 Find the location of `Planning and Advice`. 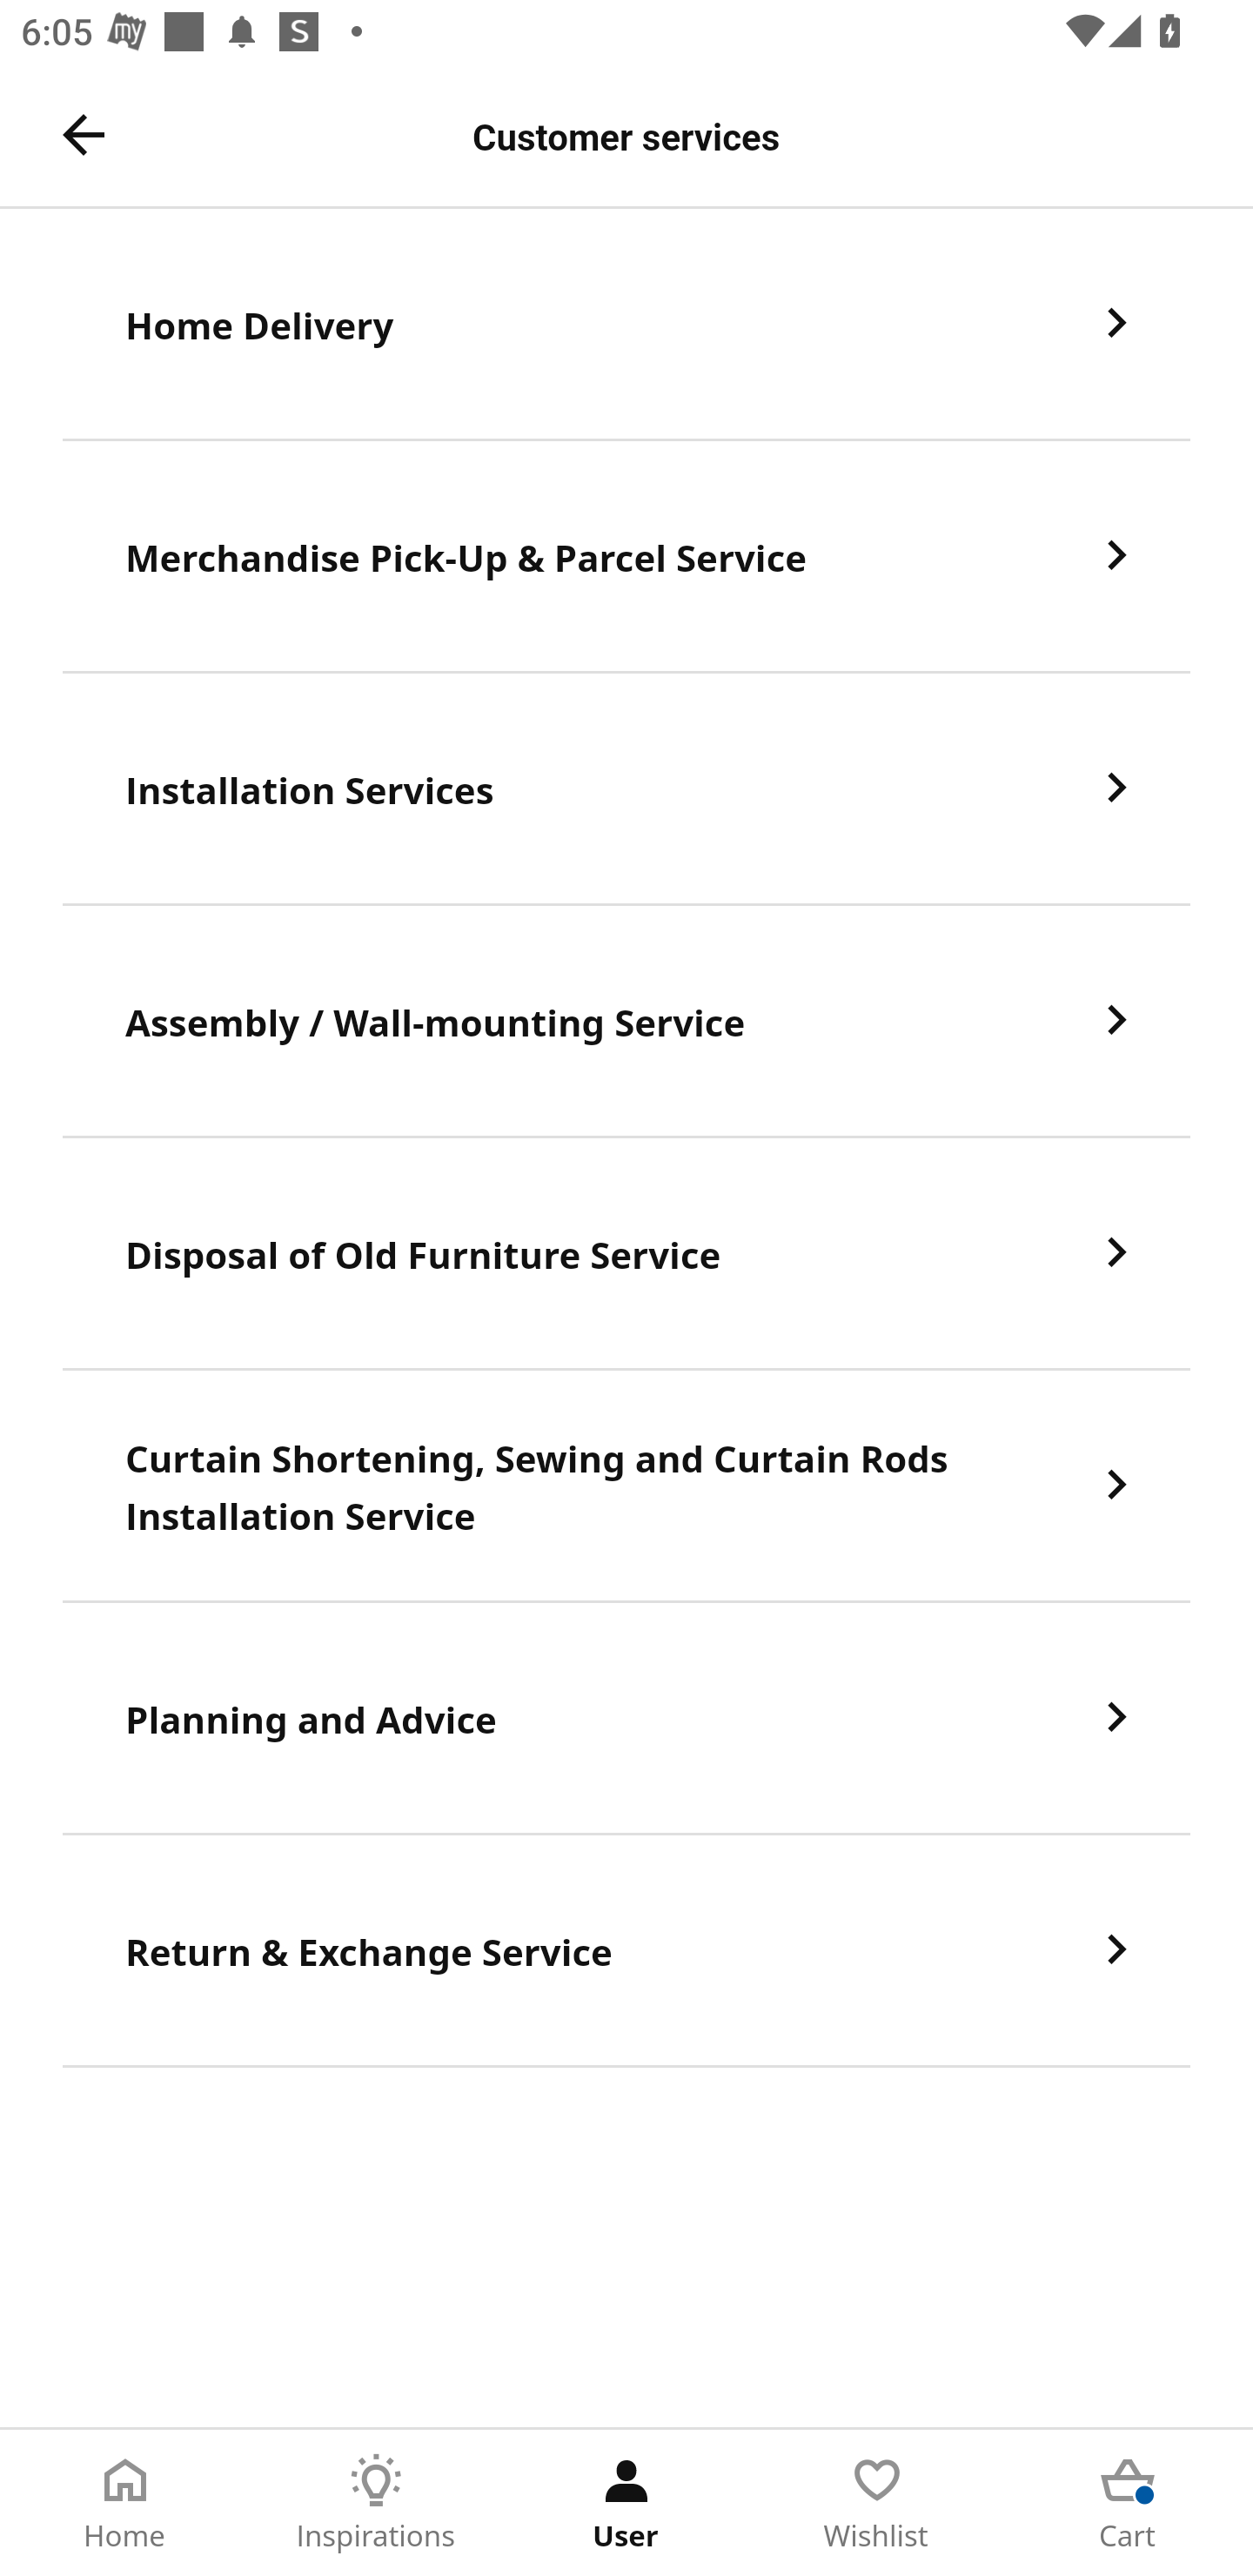

Planning and Advice is located at coordinates (626, 1718).